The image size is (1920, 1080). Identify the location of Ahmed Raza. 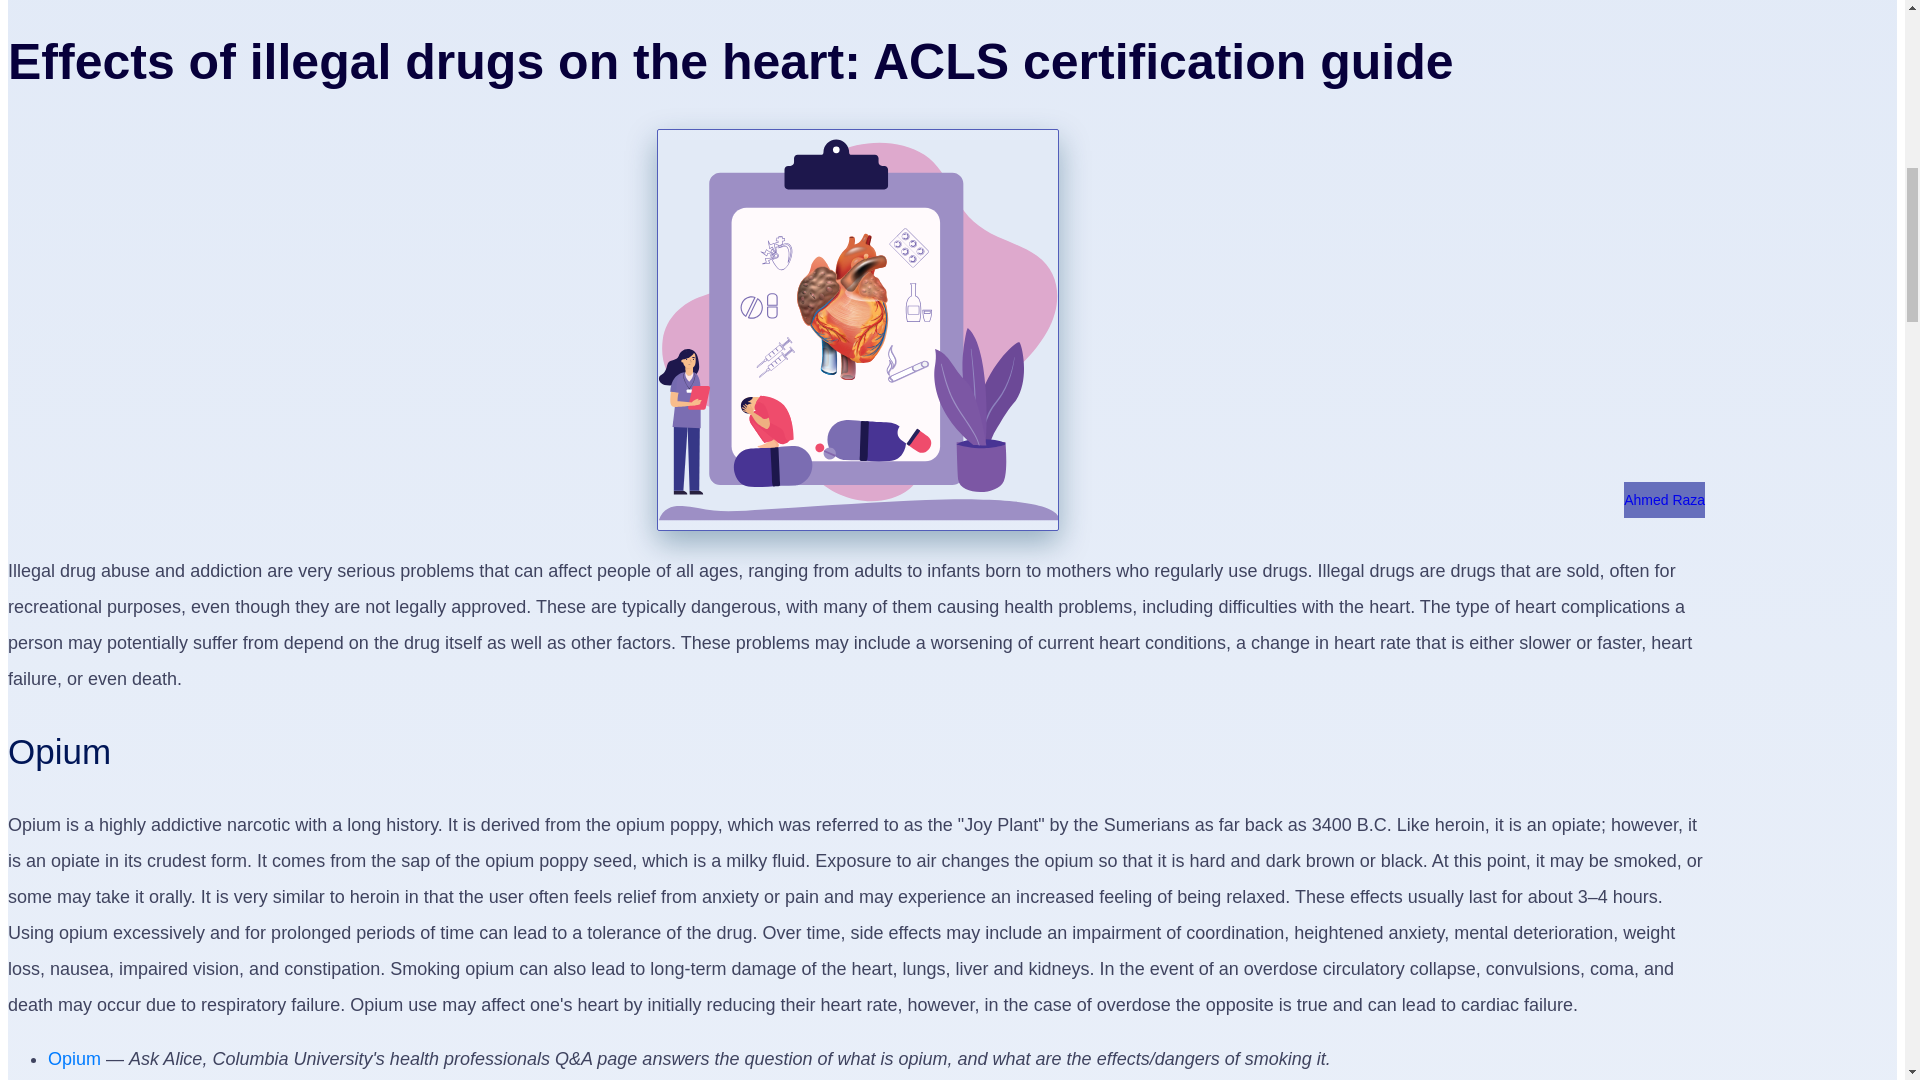
(1664, 500).